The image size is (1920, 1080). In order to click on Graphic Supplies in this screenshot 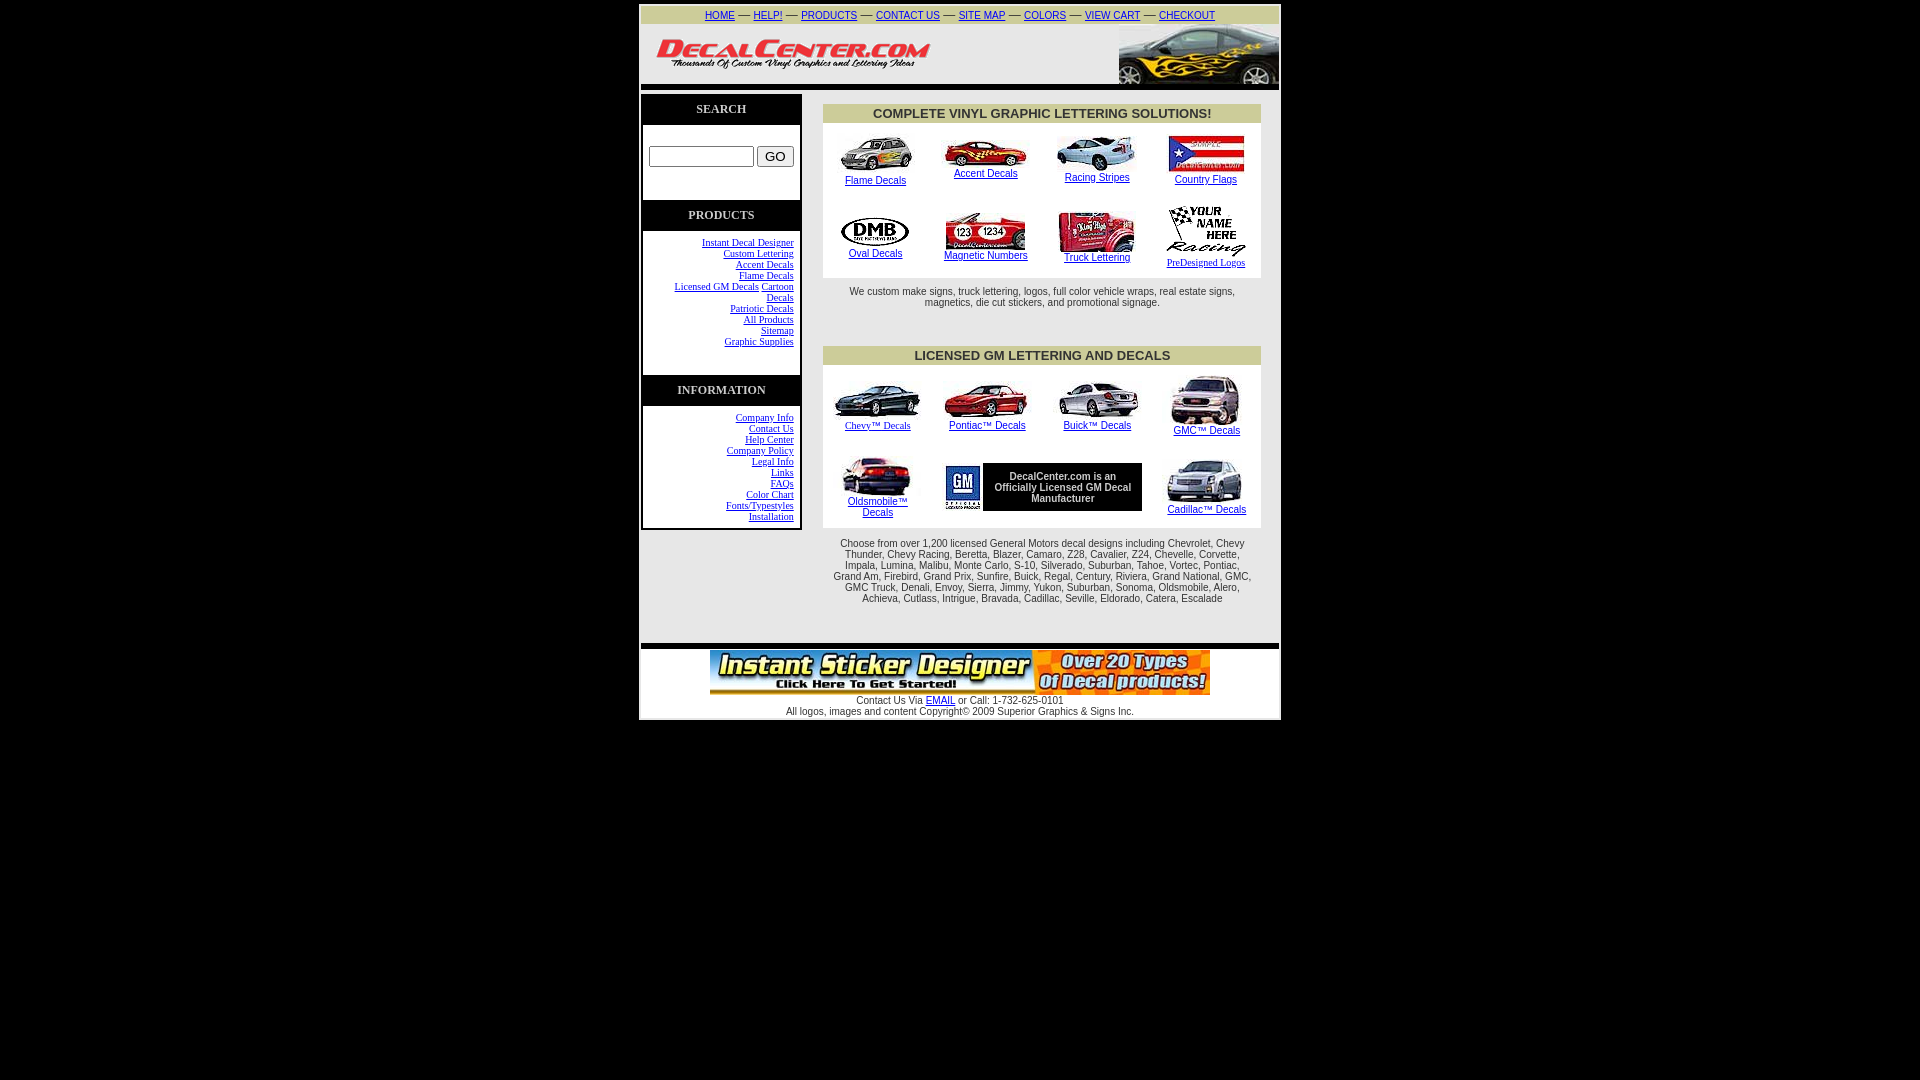, I will do `click(760, 342)`.